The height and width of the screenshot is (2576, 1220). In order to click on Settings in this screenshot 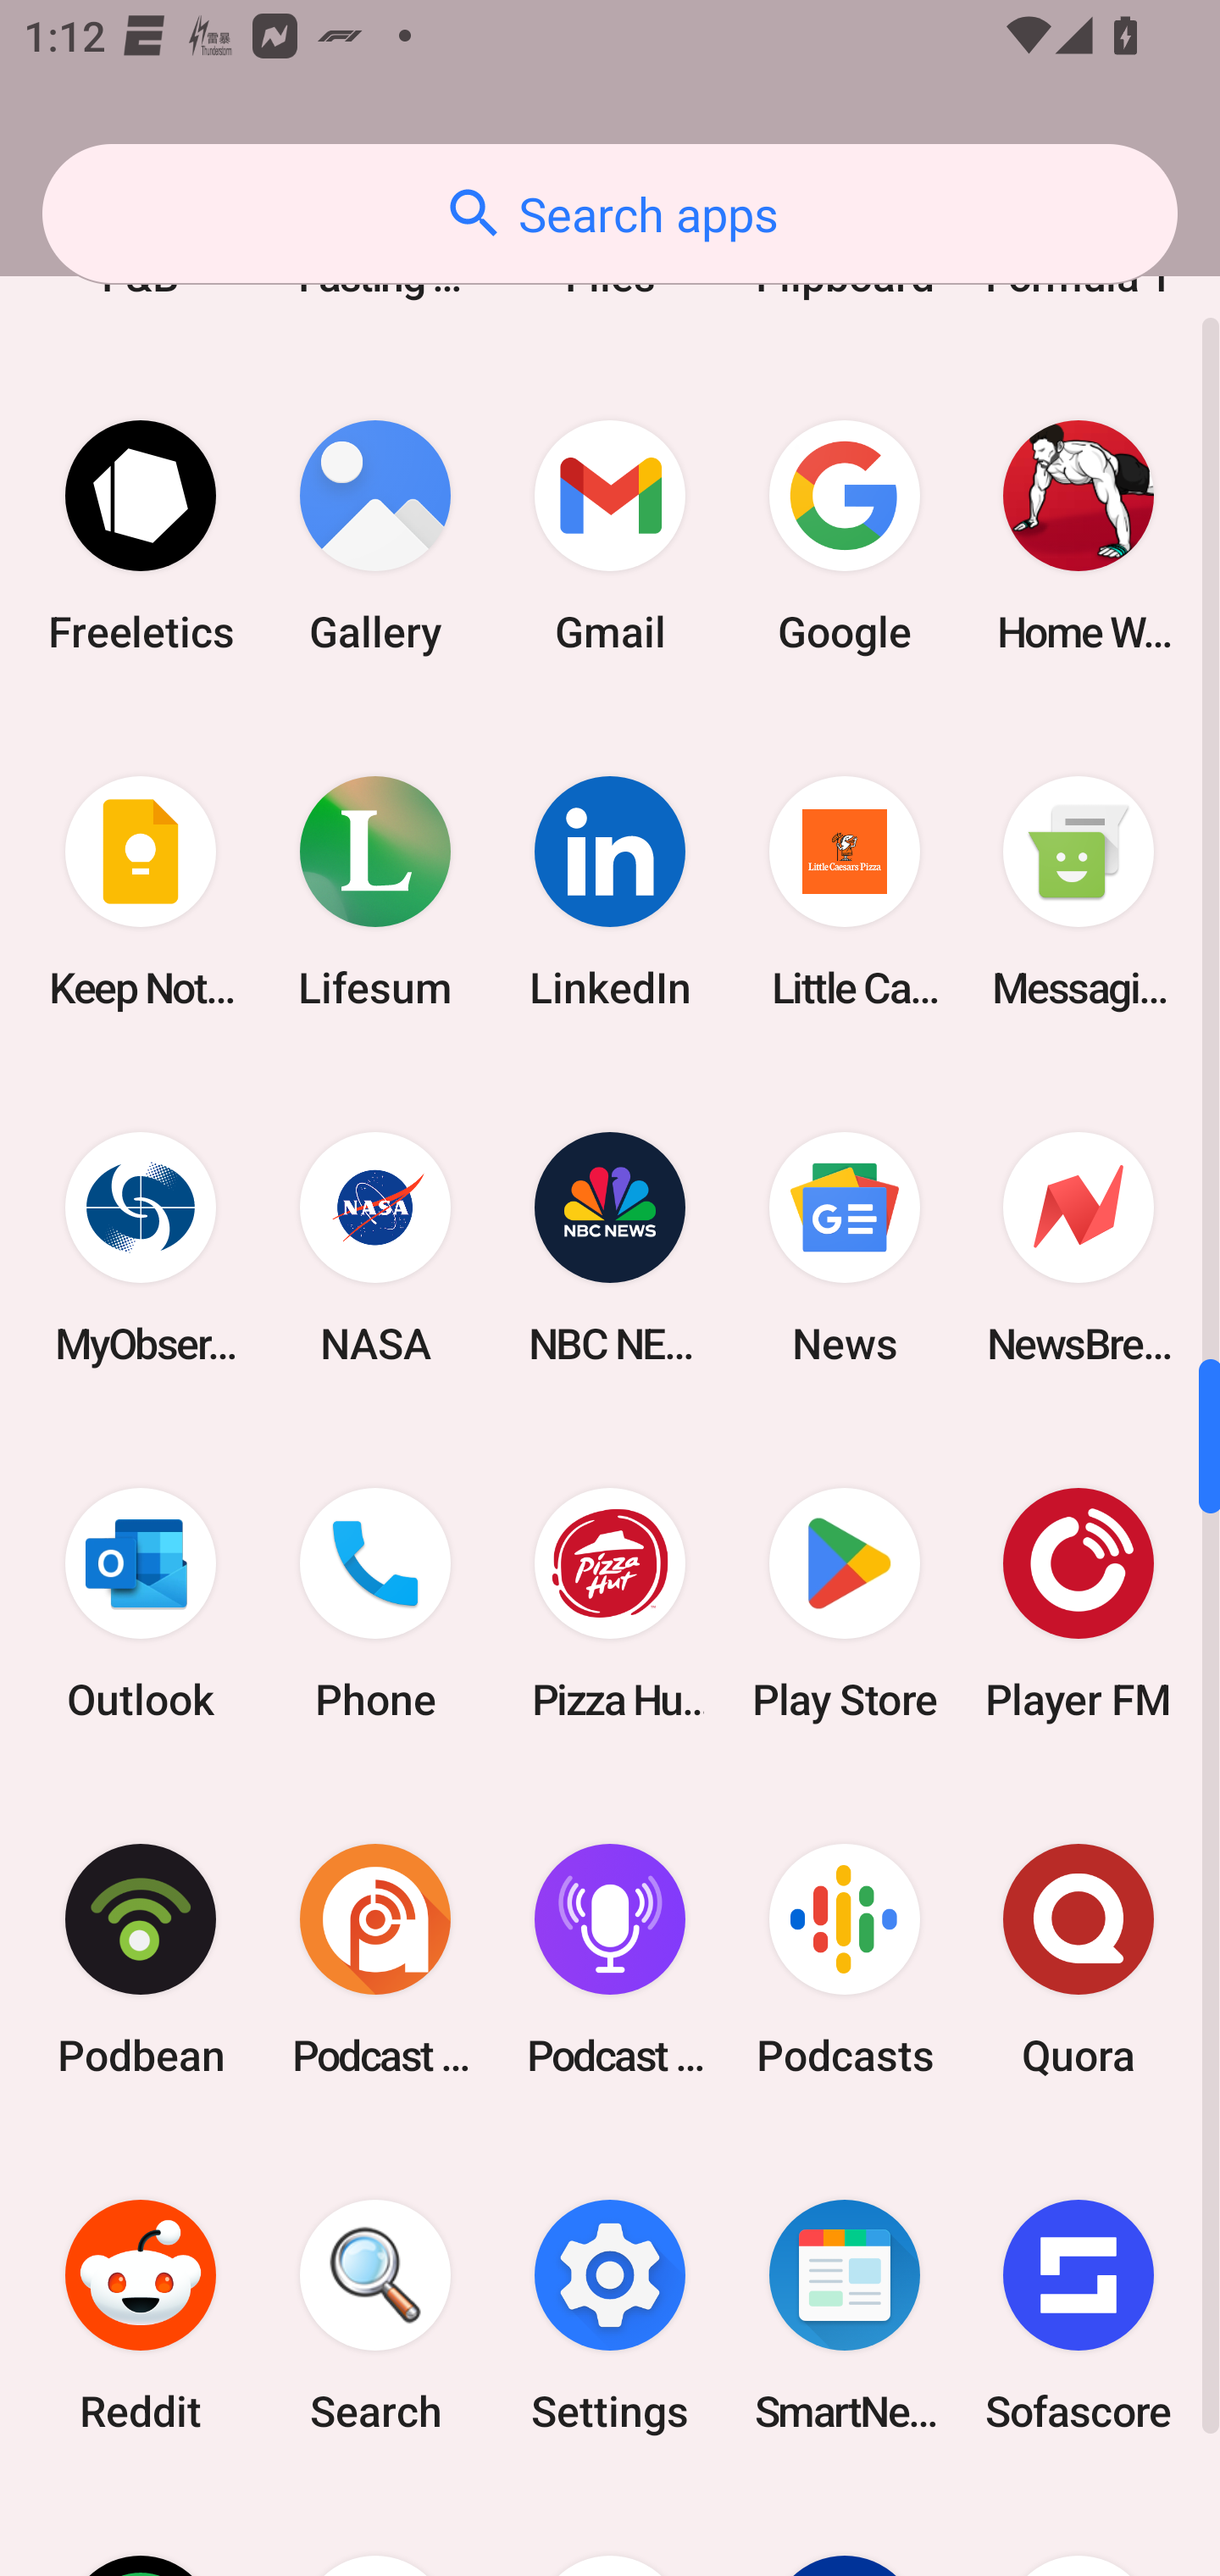, I will do `click(610, 2315)`.